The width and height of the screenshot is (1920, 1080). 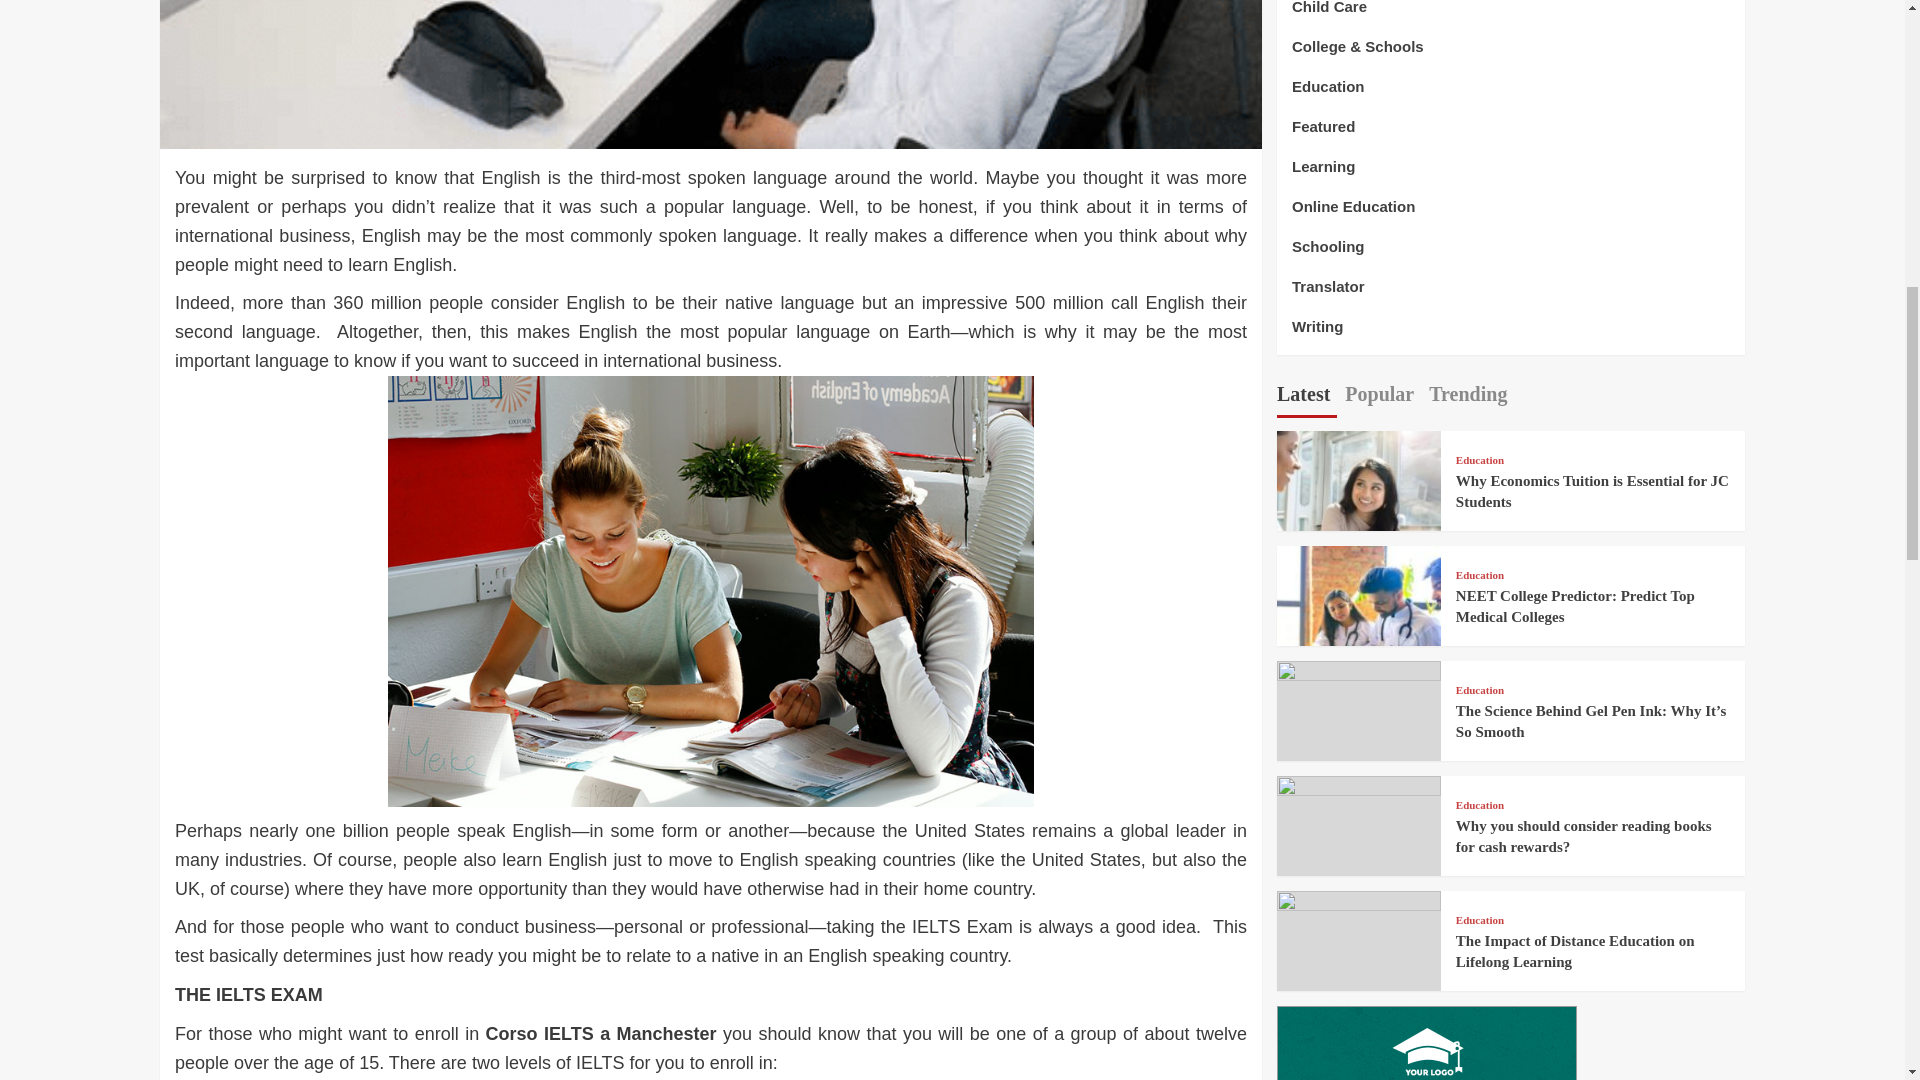 I want to click on Permanent Link to Modules of Library Management System, so click(x=1420, y=1040).